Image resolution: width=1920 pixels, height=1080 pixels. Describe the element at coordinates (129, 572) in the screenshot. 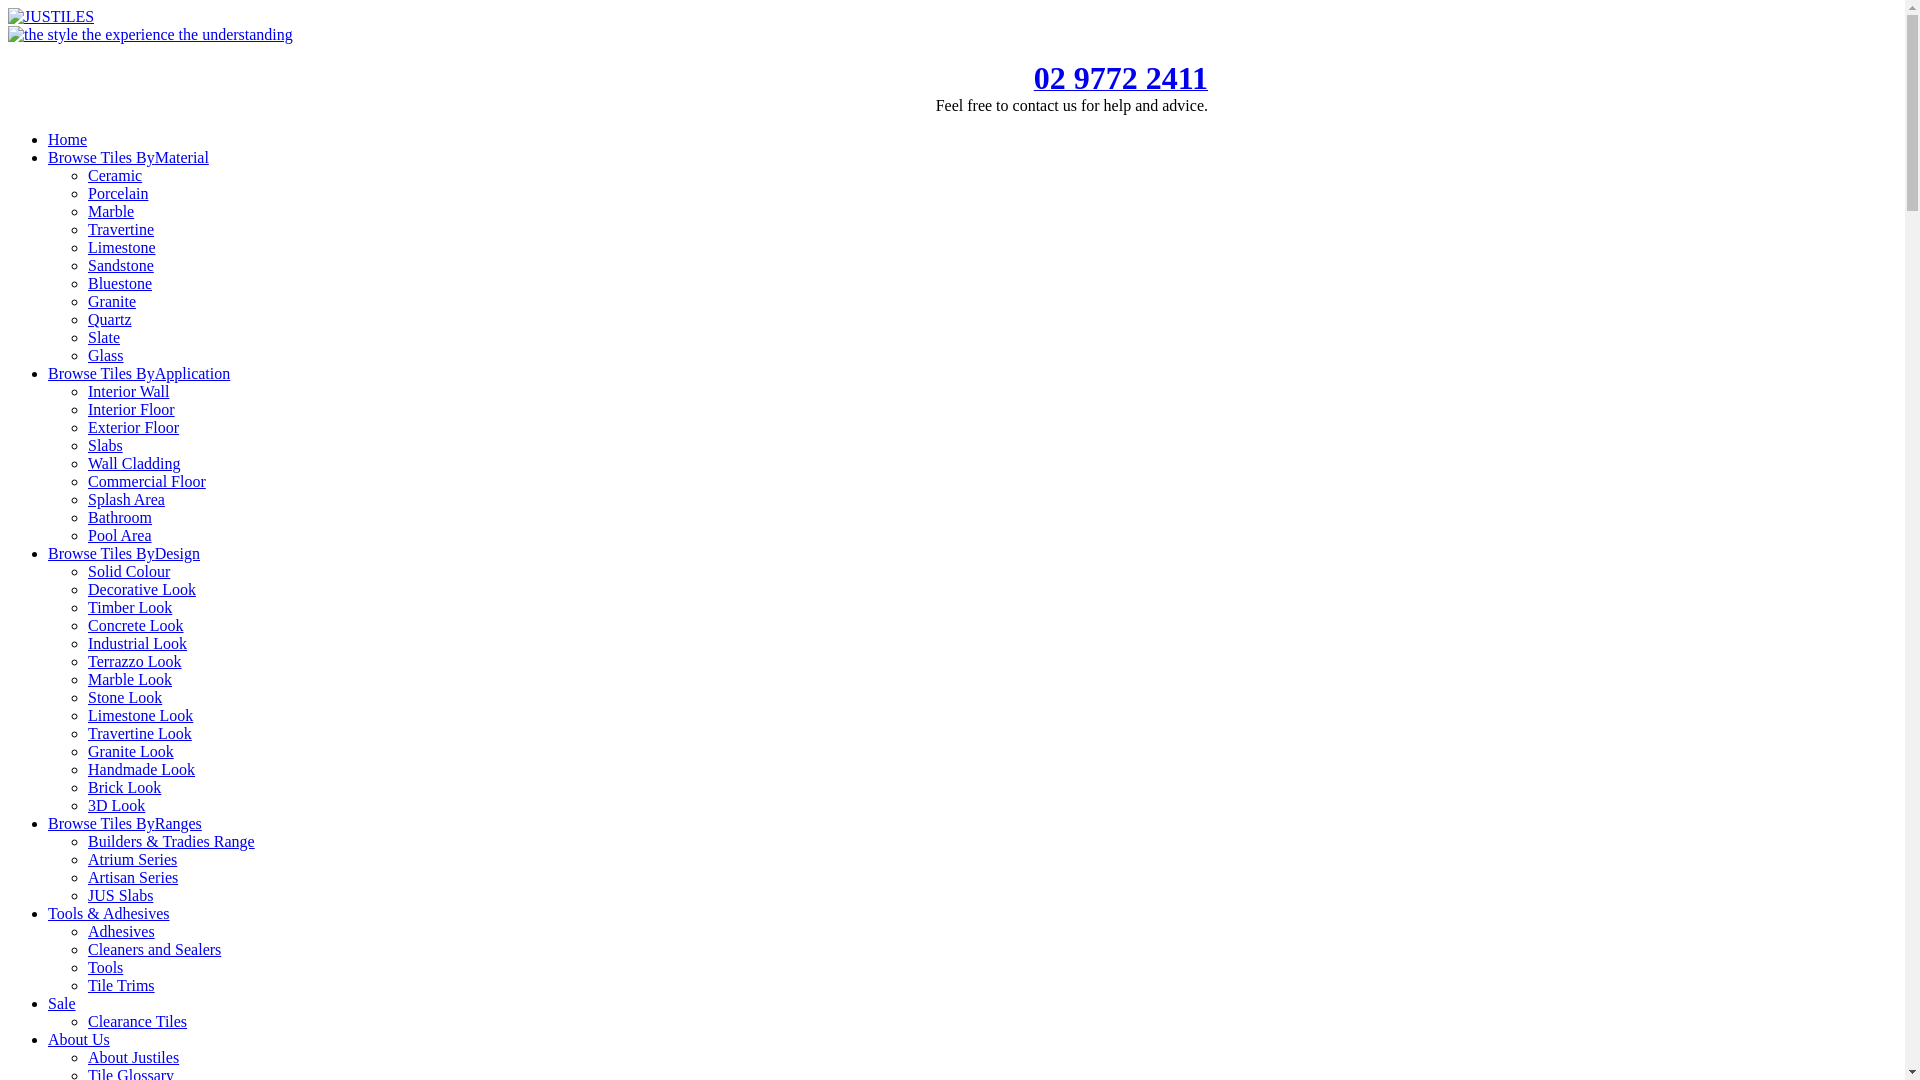

I see `Solid Colour` at that location.